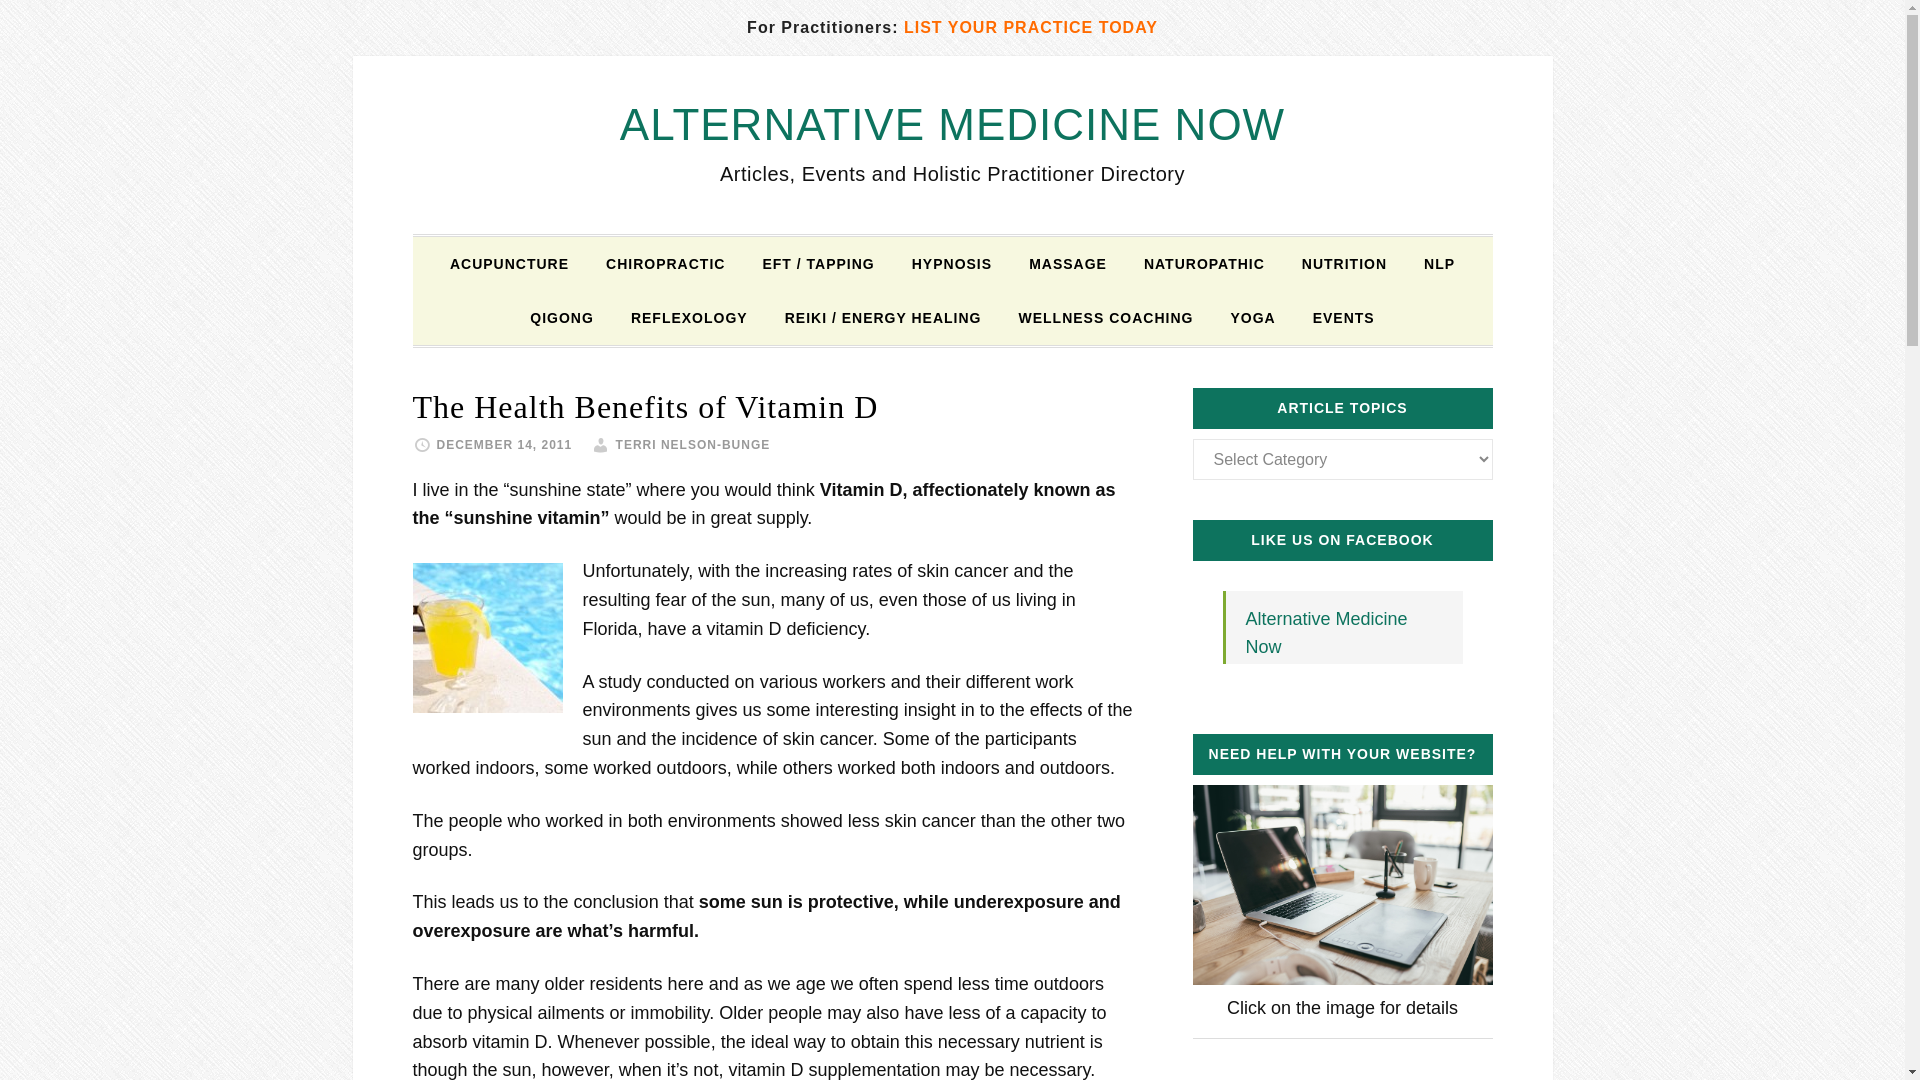 This screenshot has height=1080, width=1920. Describe the element at coordinates (509, 263) in the screenshot. I see `ACUPUNCTURE` at that location.